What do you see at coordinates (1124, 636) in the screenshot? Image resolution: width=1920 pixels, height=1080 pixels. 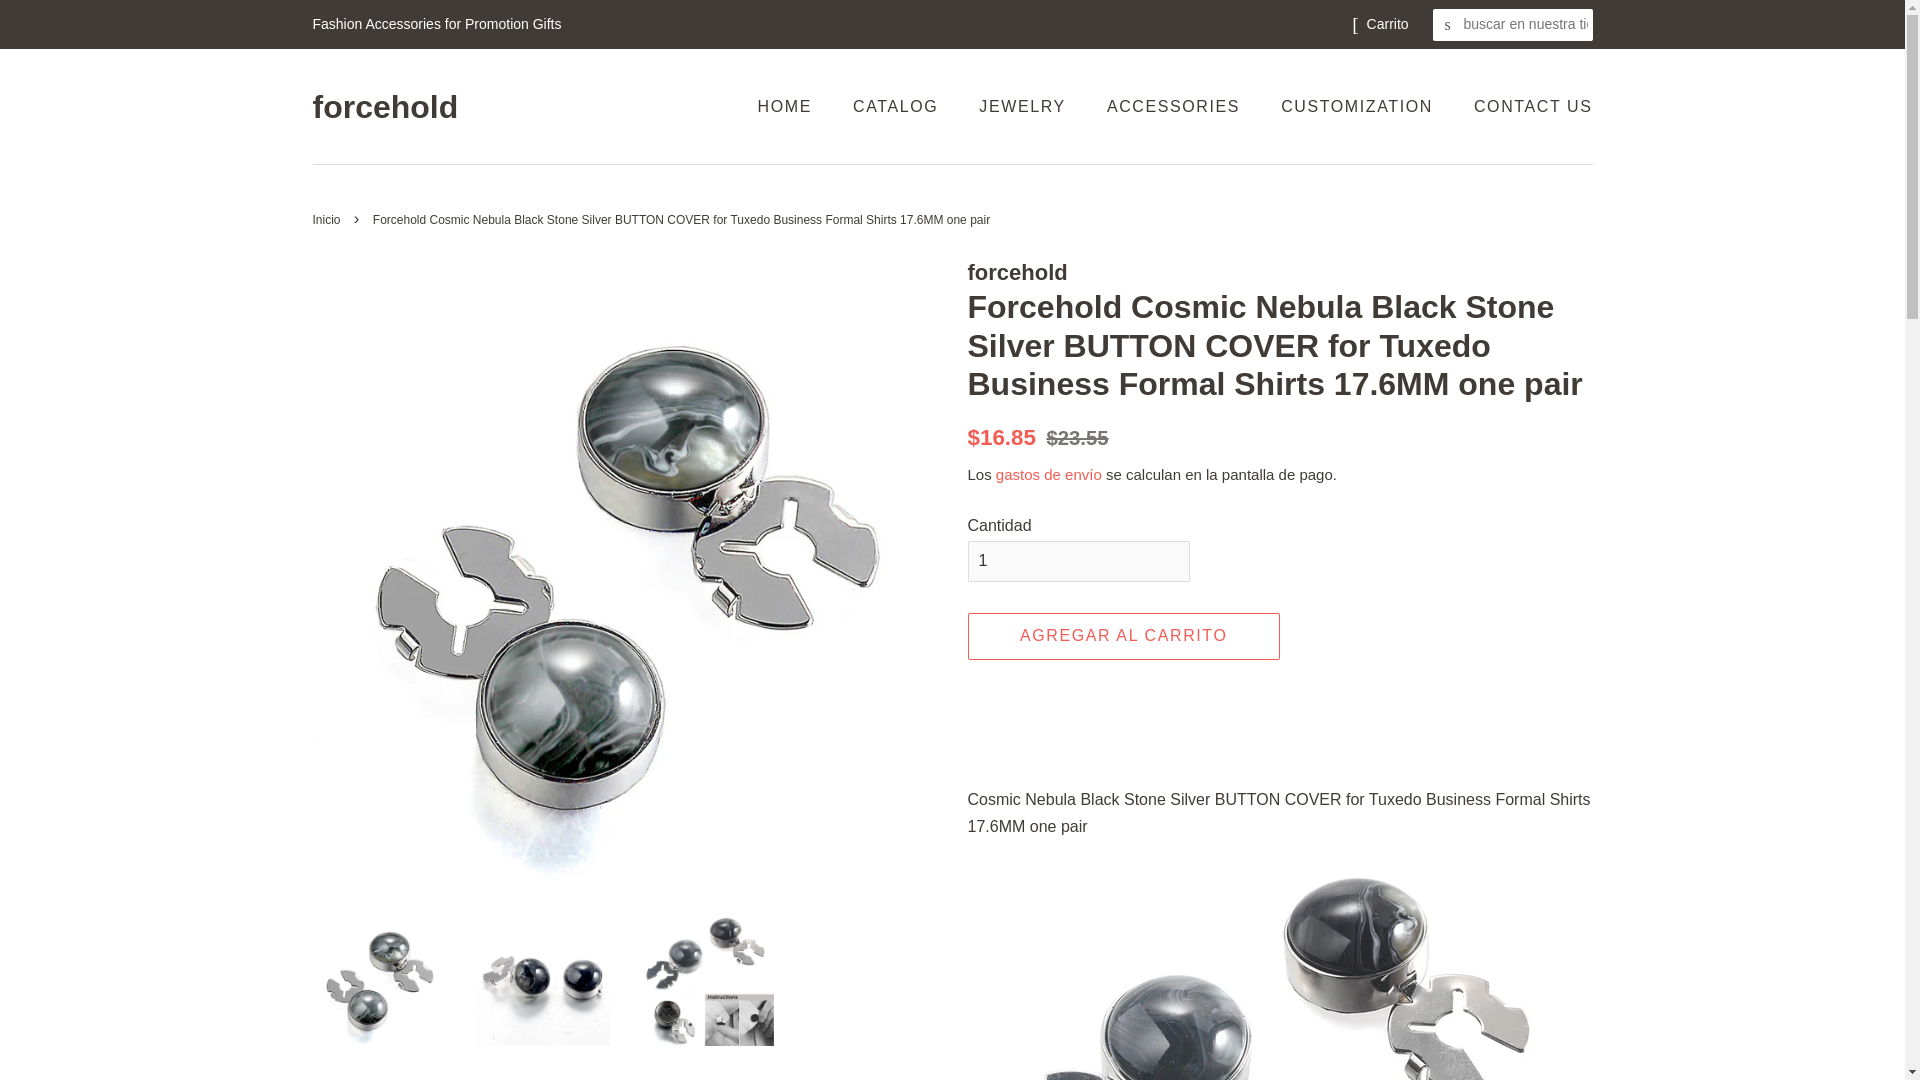 I see `AGREGAR AL CARRITO` at bounding box center [1124, 636].